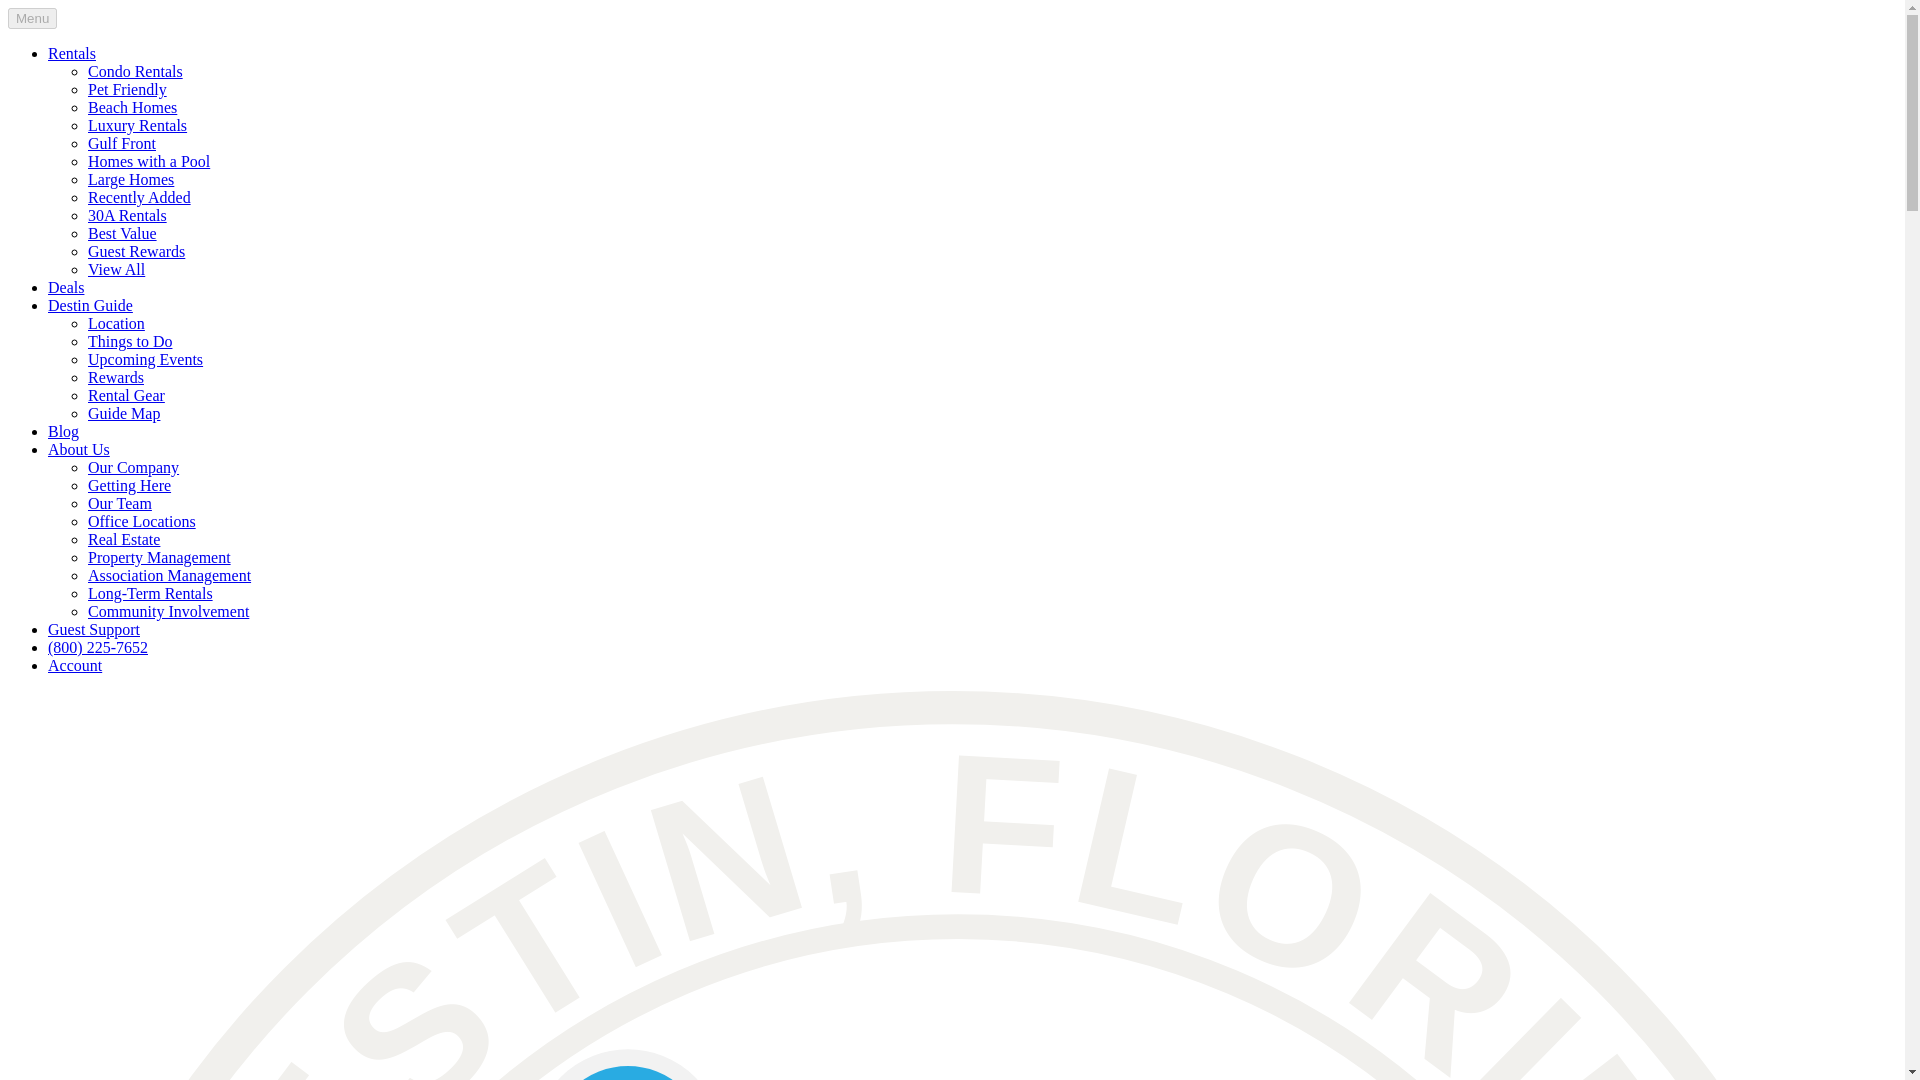  Describe the element at coordinates (142, 522) in the screenshot. I see `Office Locations` at that location.